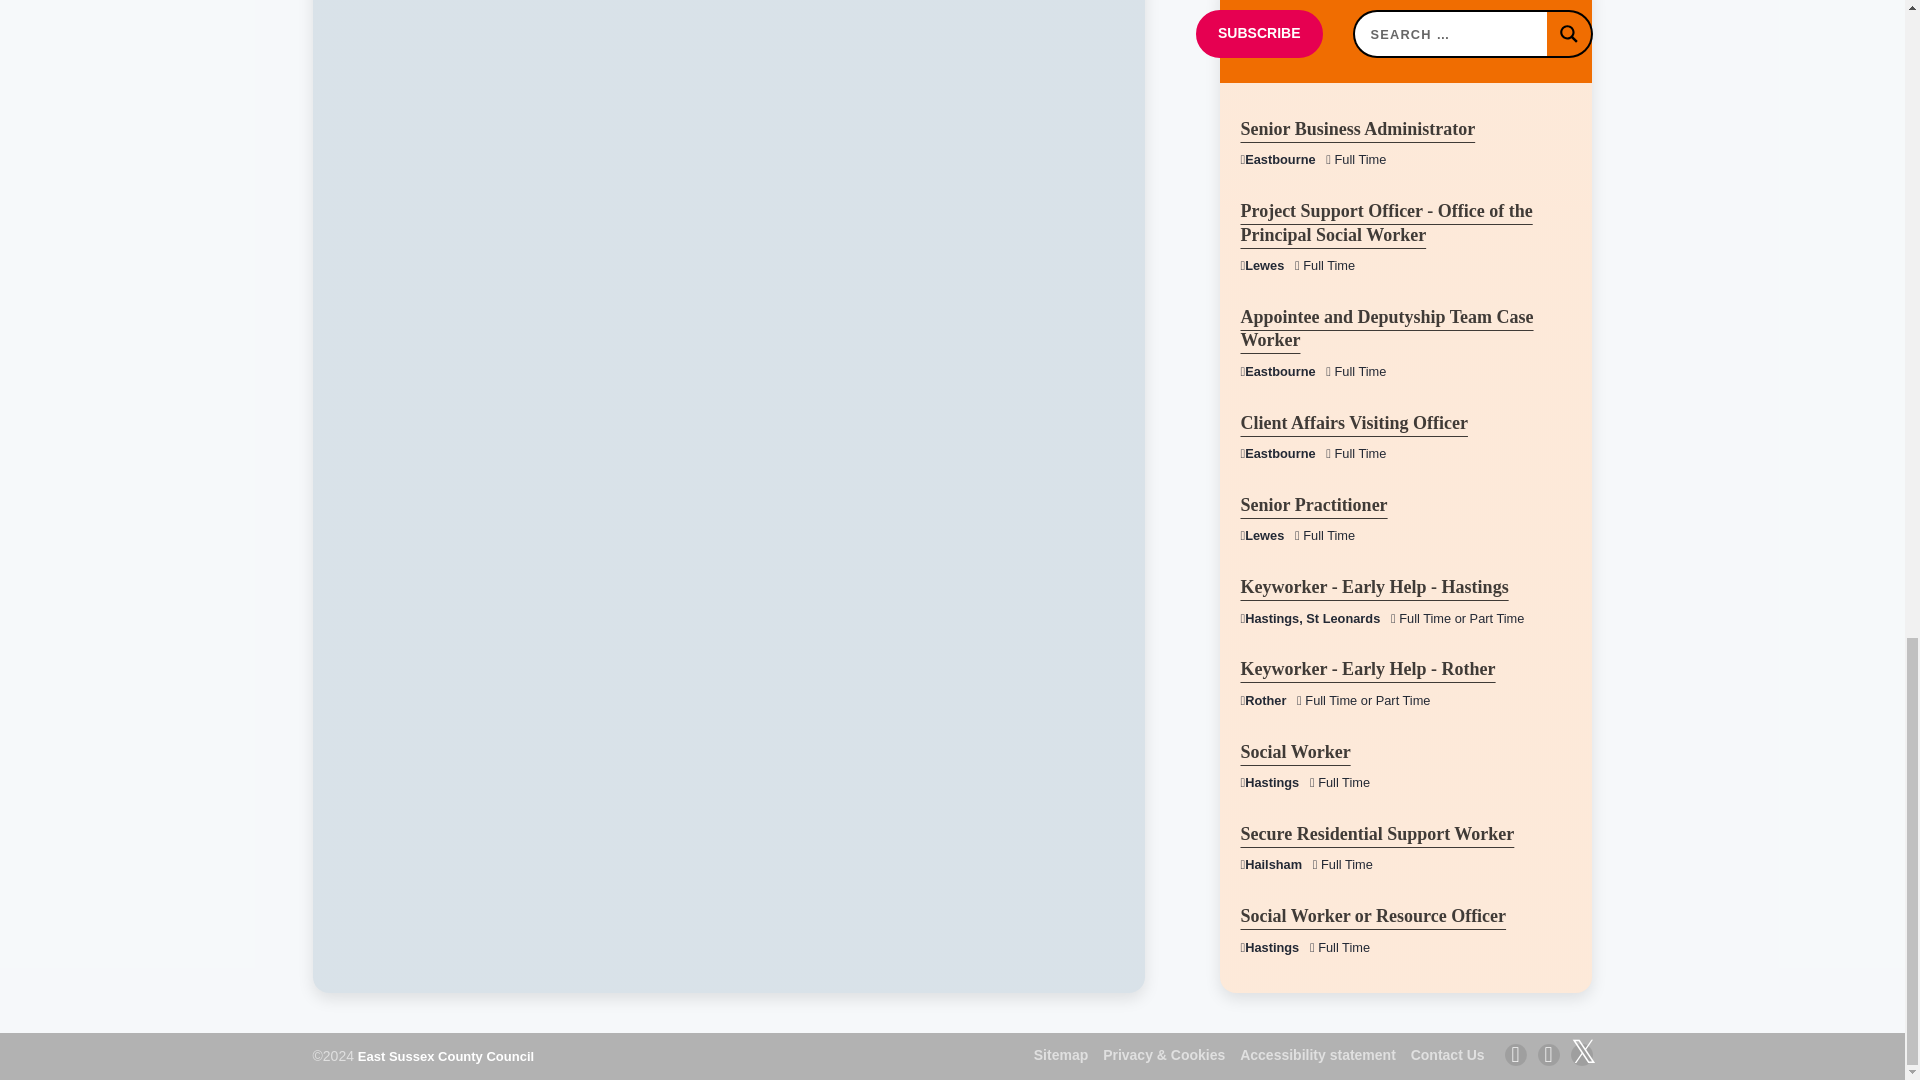  I want to click on Keyworker - Early Help - Hastings, so click(1374, 586).